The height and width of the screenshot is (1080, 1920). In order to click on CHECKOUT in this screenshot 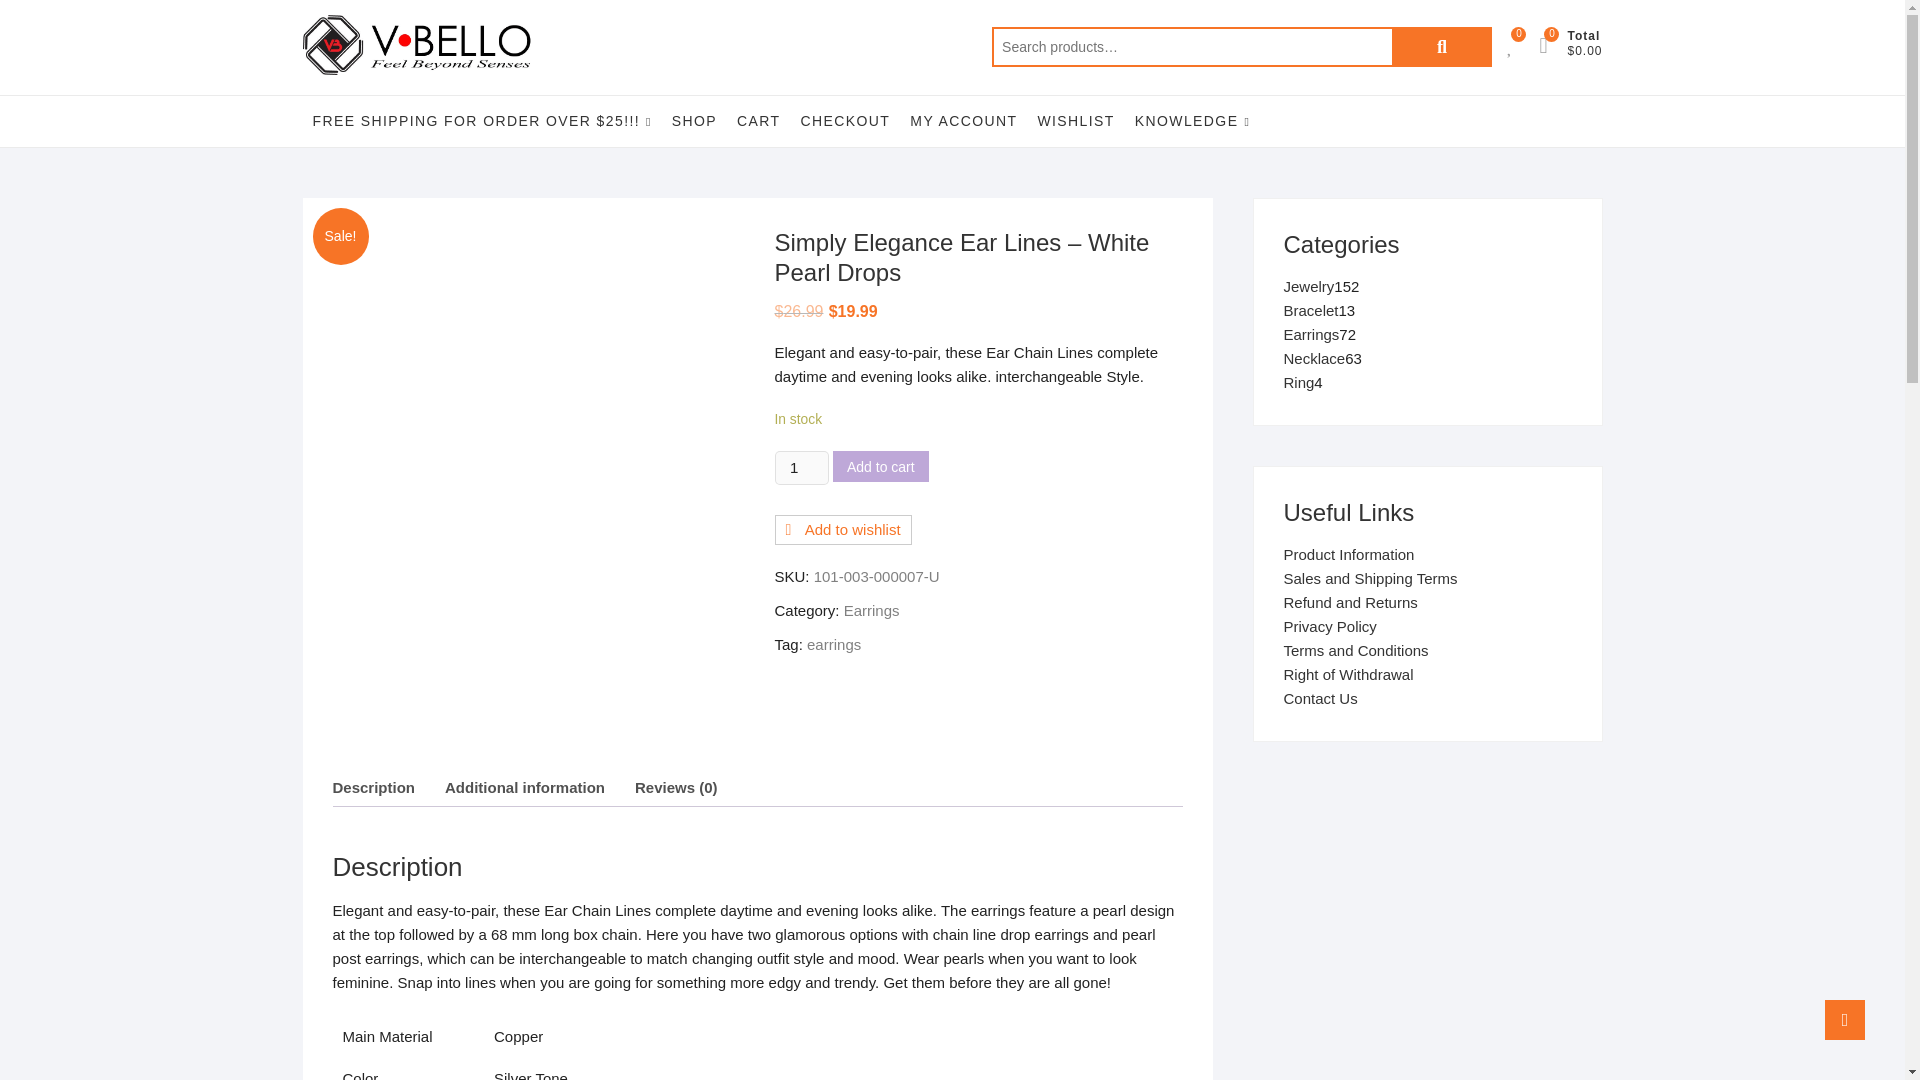, I will do `click(846, 120)`.